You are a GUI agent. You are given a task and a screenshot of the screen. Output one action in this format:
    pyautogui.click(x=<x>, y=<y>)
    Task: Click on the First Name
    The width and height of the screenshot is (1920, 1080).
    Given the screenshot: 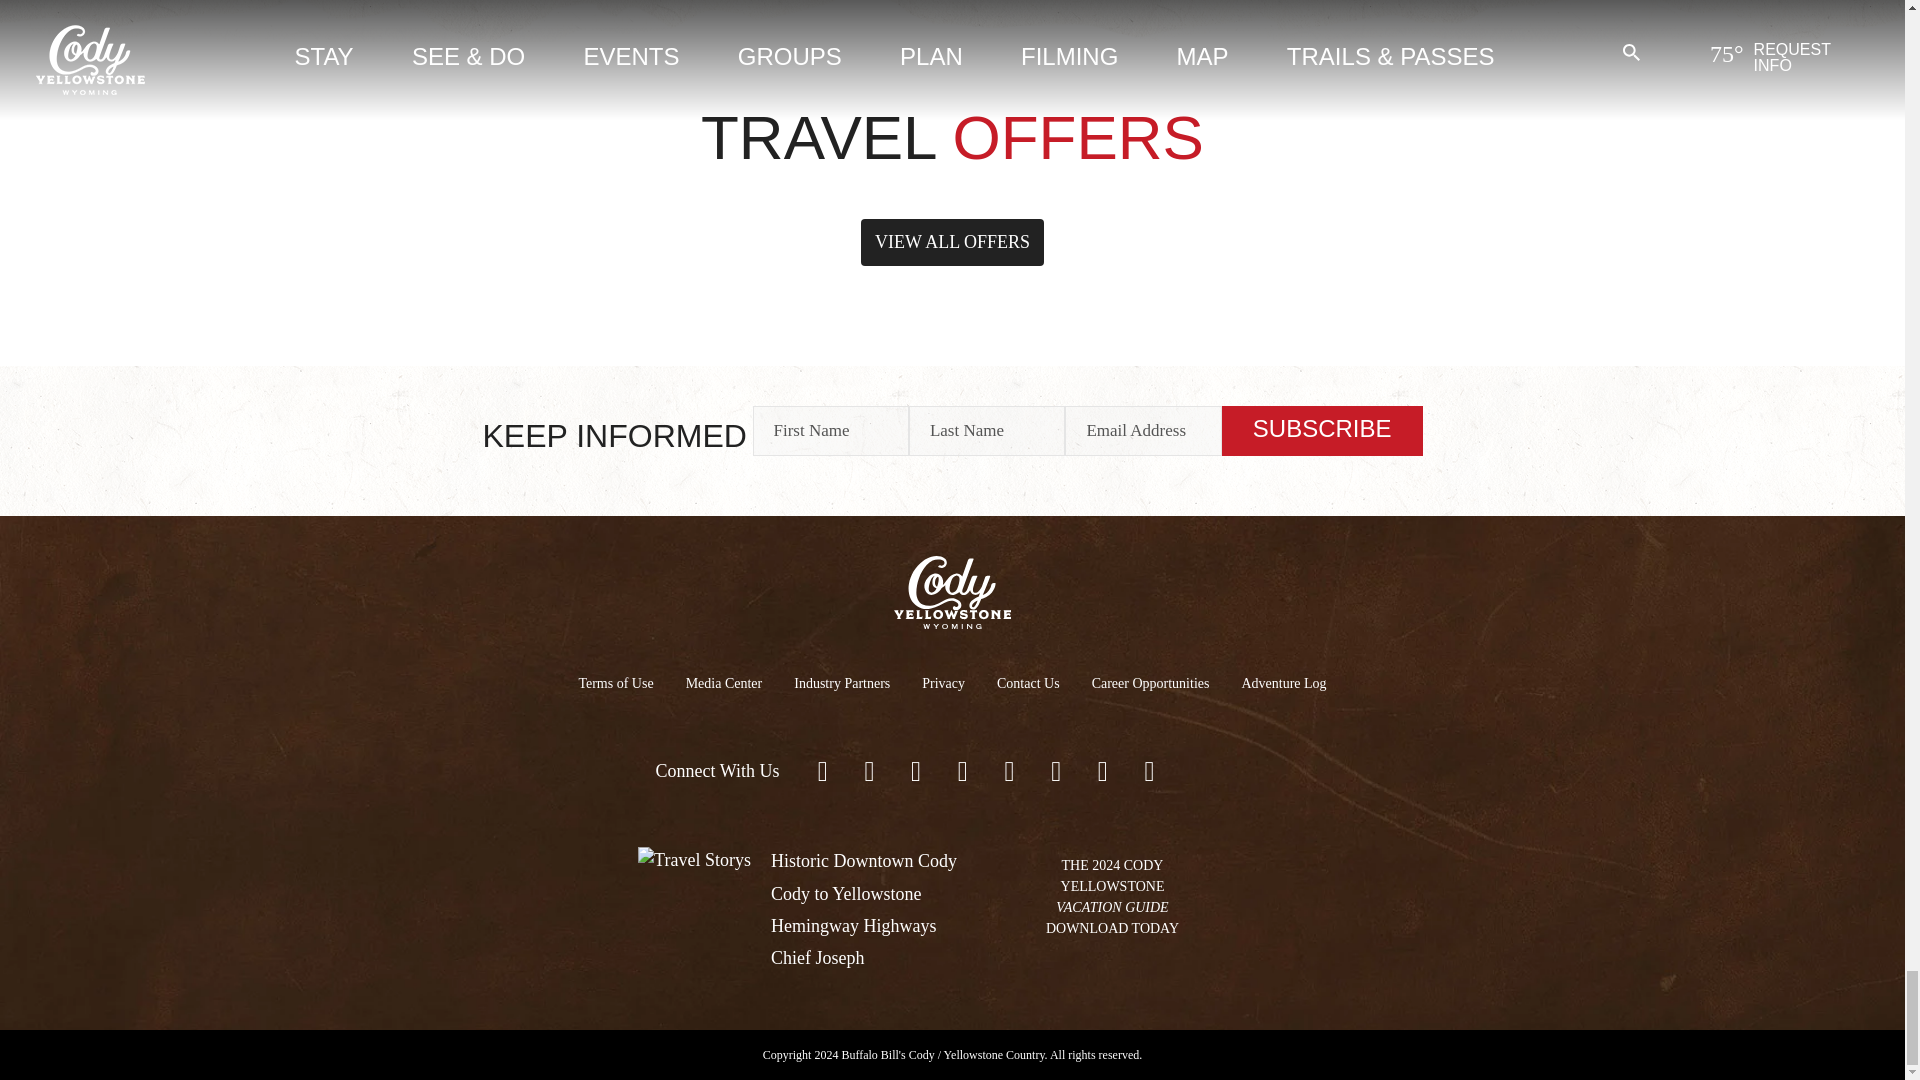 What is the action you would take?
    pyautogui.click(x=830, y=430)
    